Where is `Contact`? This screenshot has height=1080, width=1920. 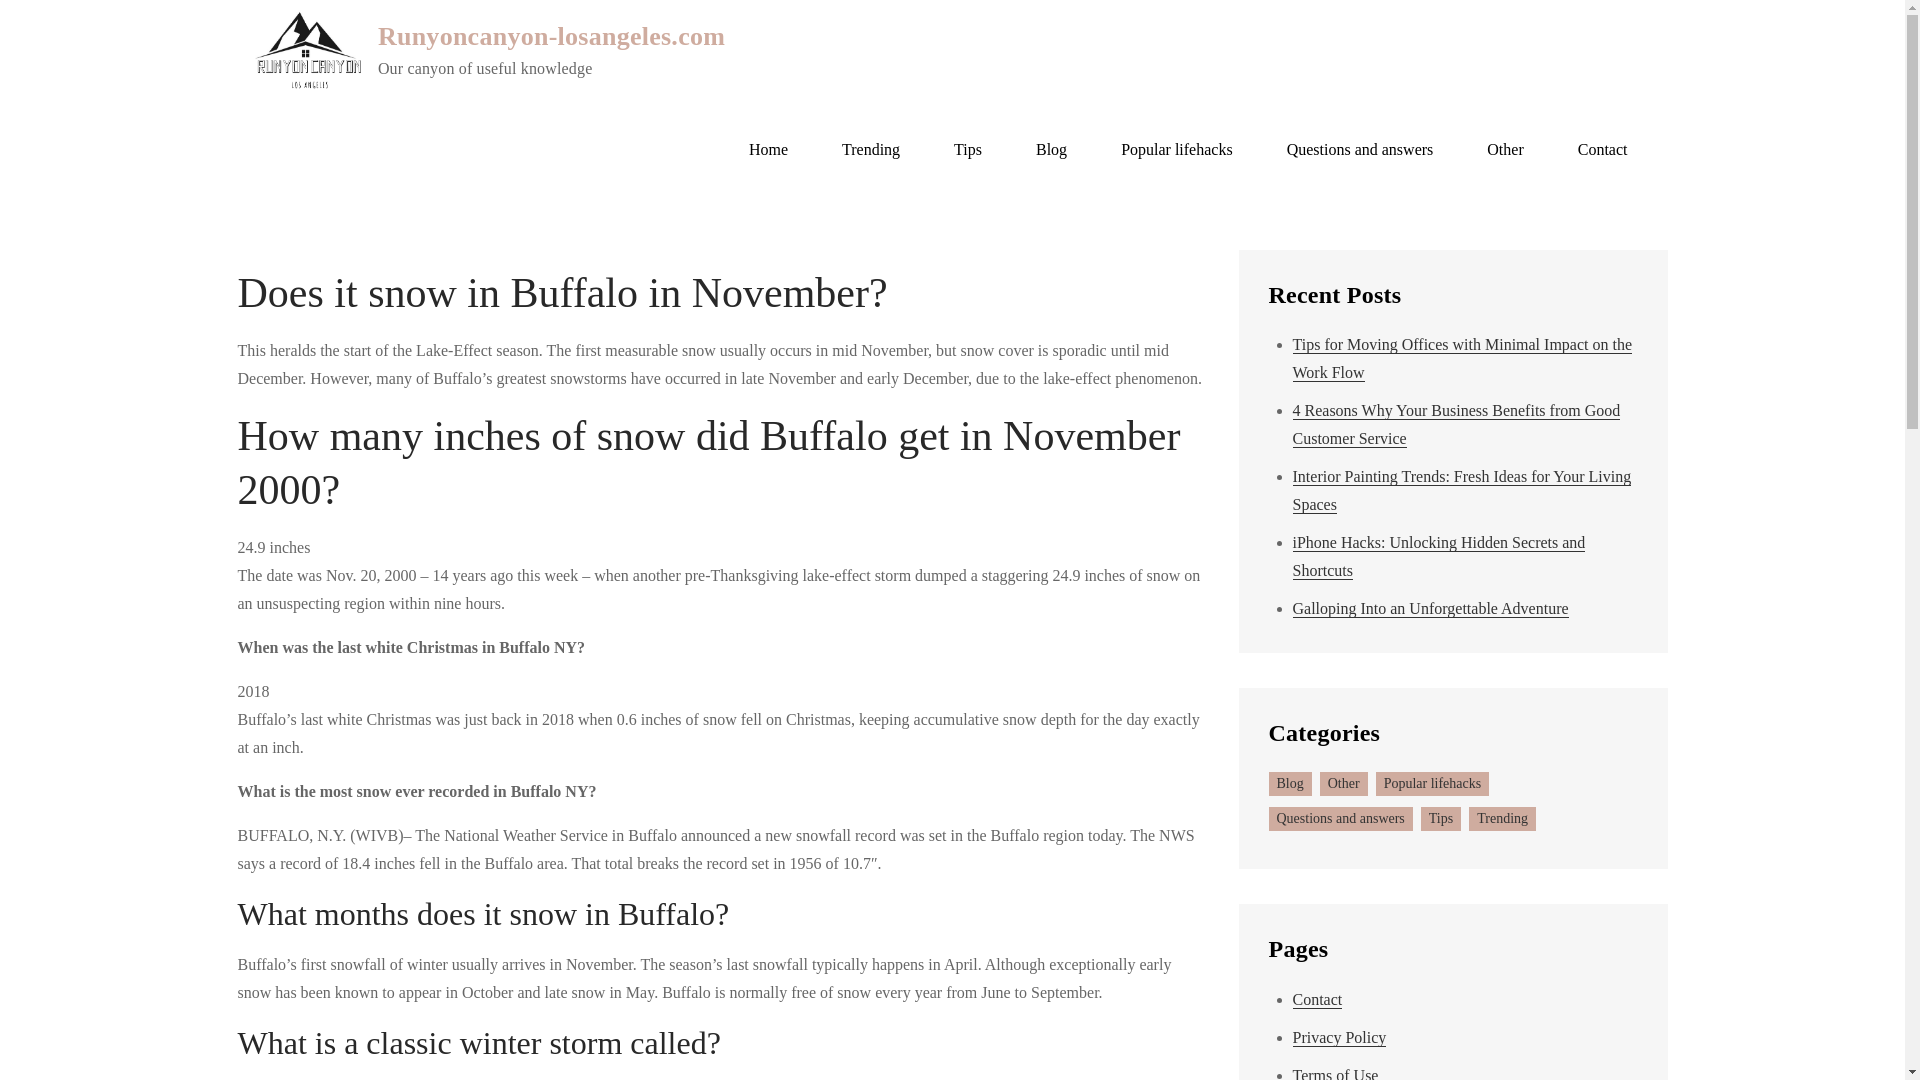 Contact is located at coordinates (1317, 1000).